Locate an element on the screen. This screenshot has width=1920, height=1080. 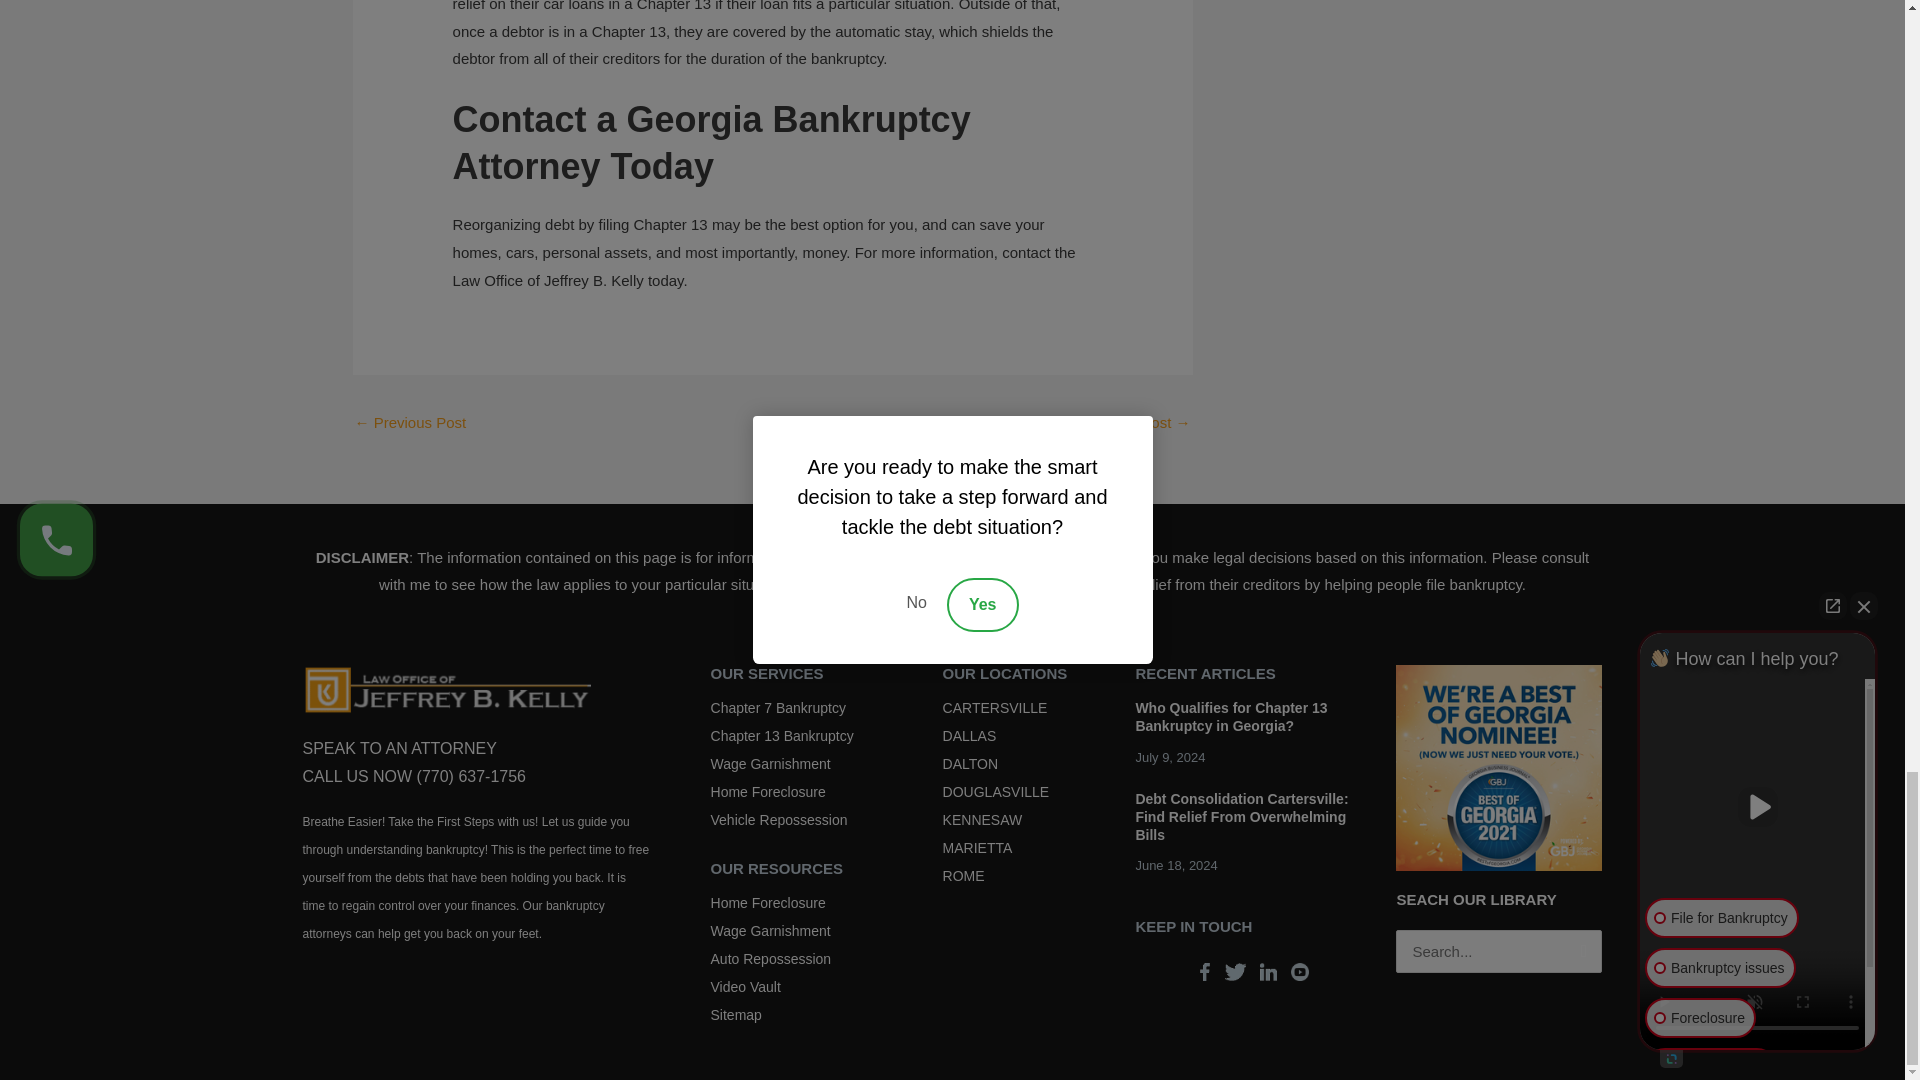
Who Qualifies for Chapter 13 Bankruptcy in Georgia? is located at coordinates (1230, 716).